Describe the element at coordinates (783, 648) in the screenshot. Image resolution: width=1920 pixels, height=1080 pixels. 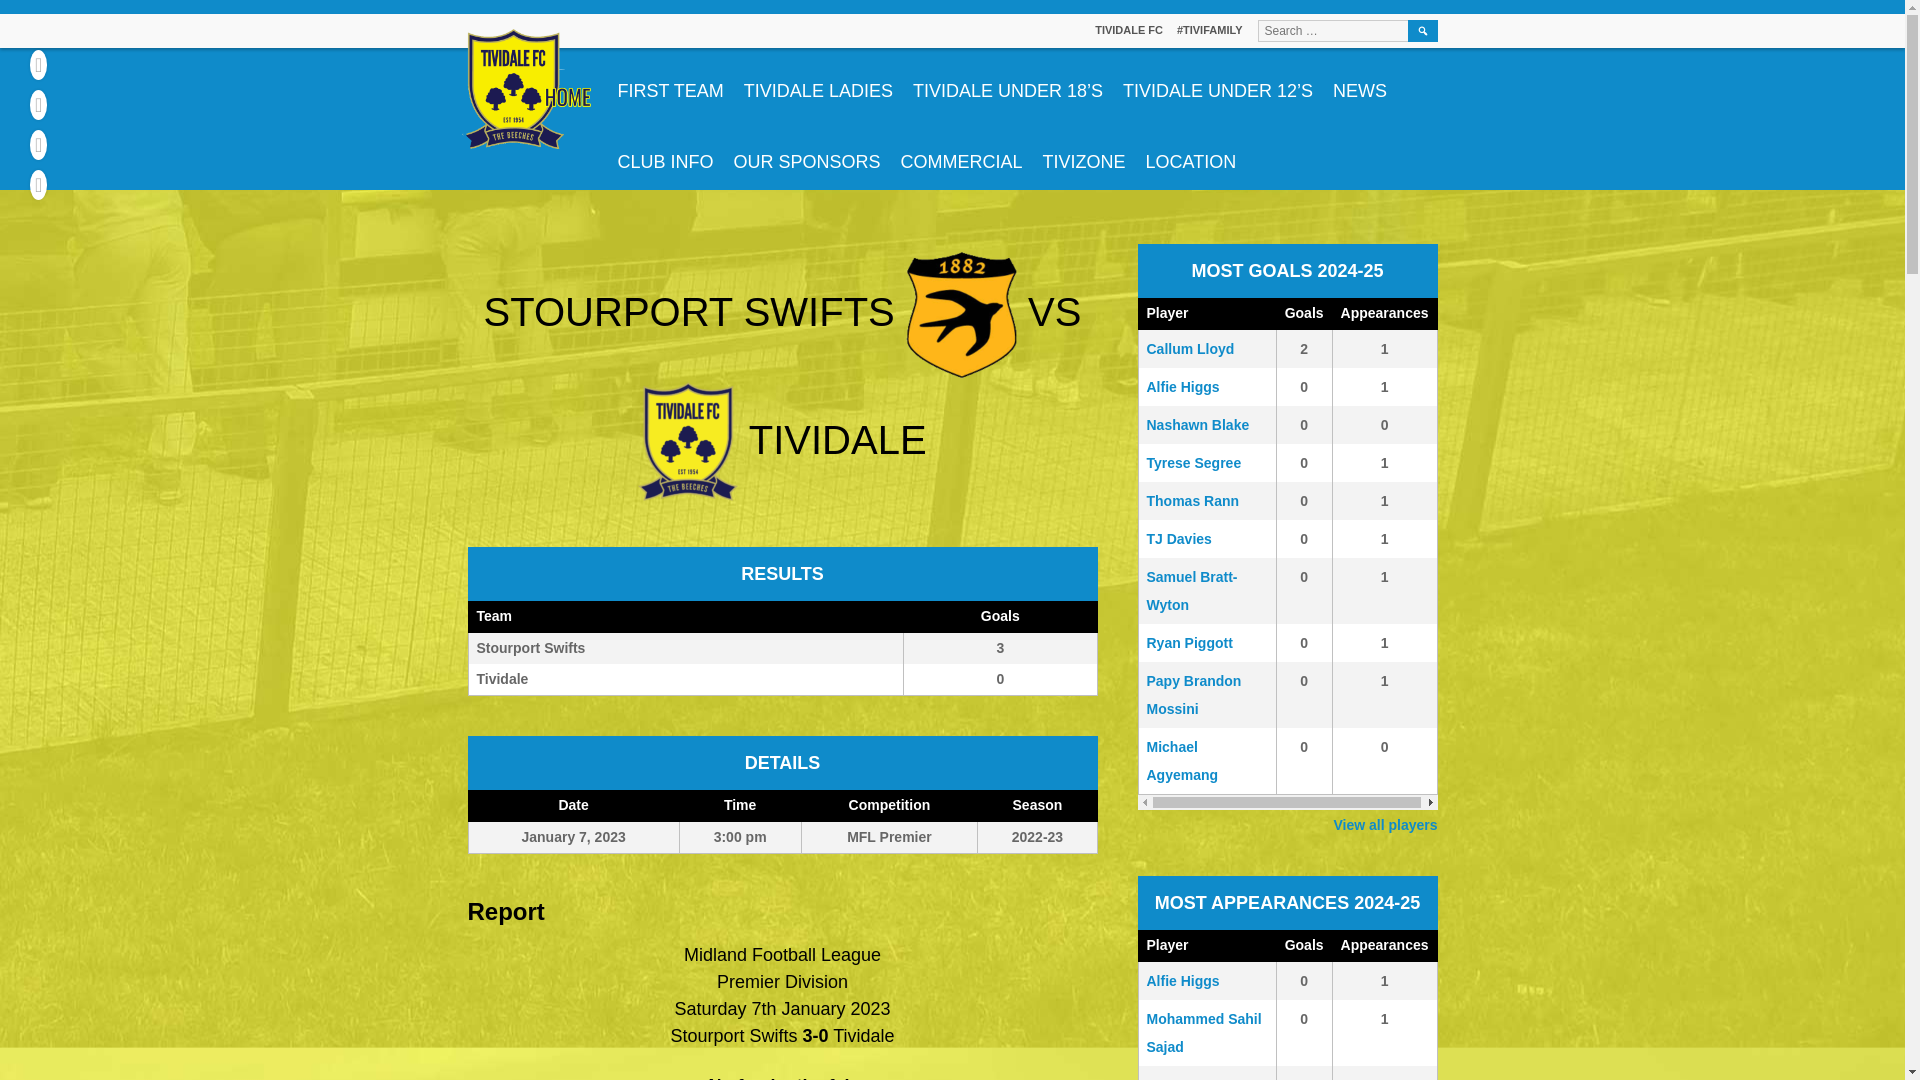
I see `LOCATION` at that location.